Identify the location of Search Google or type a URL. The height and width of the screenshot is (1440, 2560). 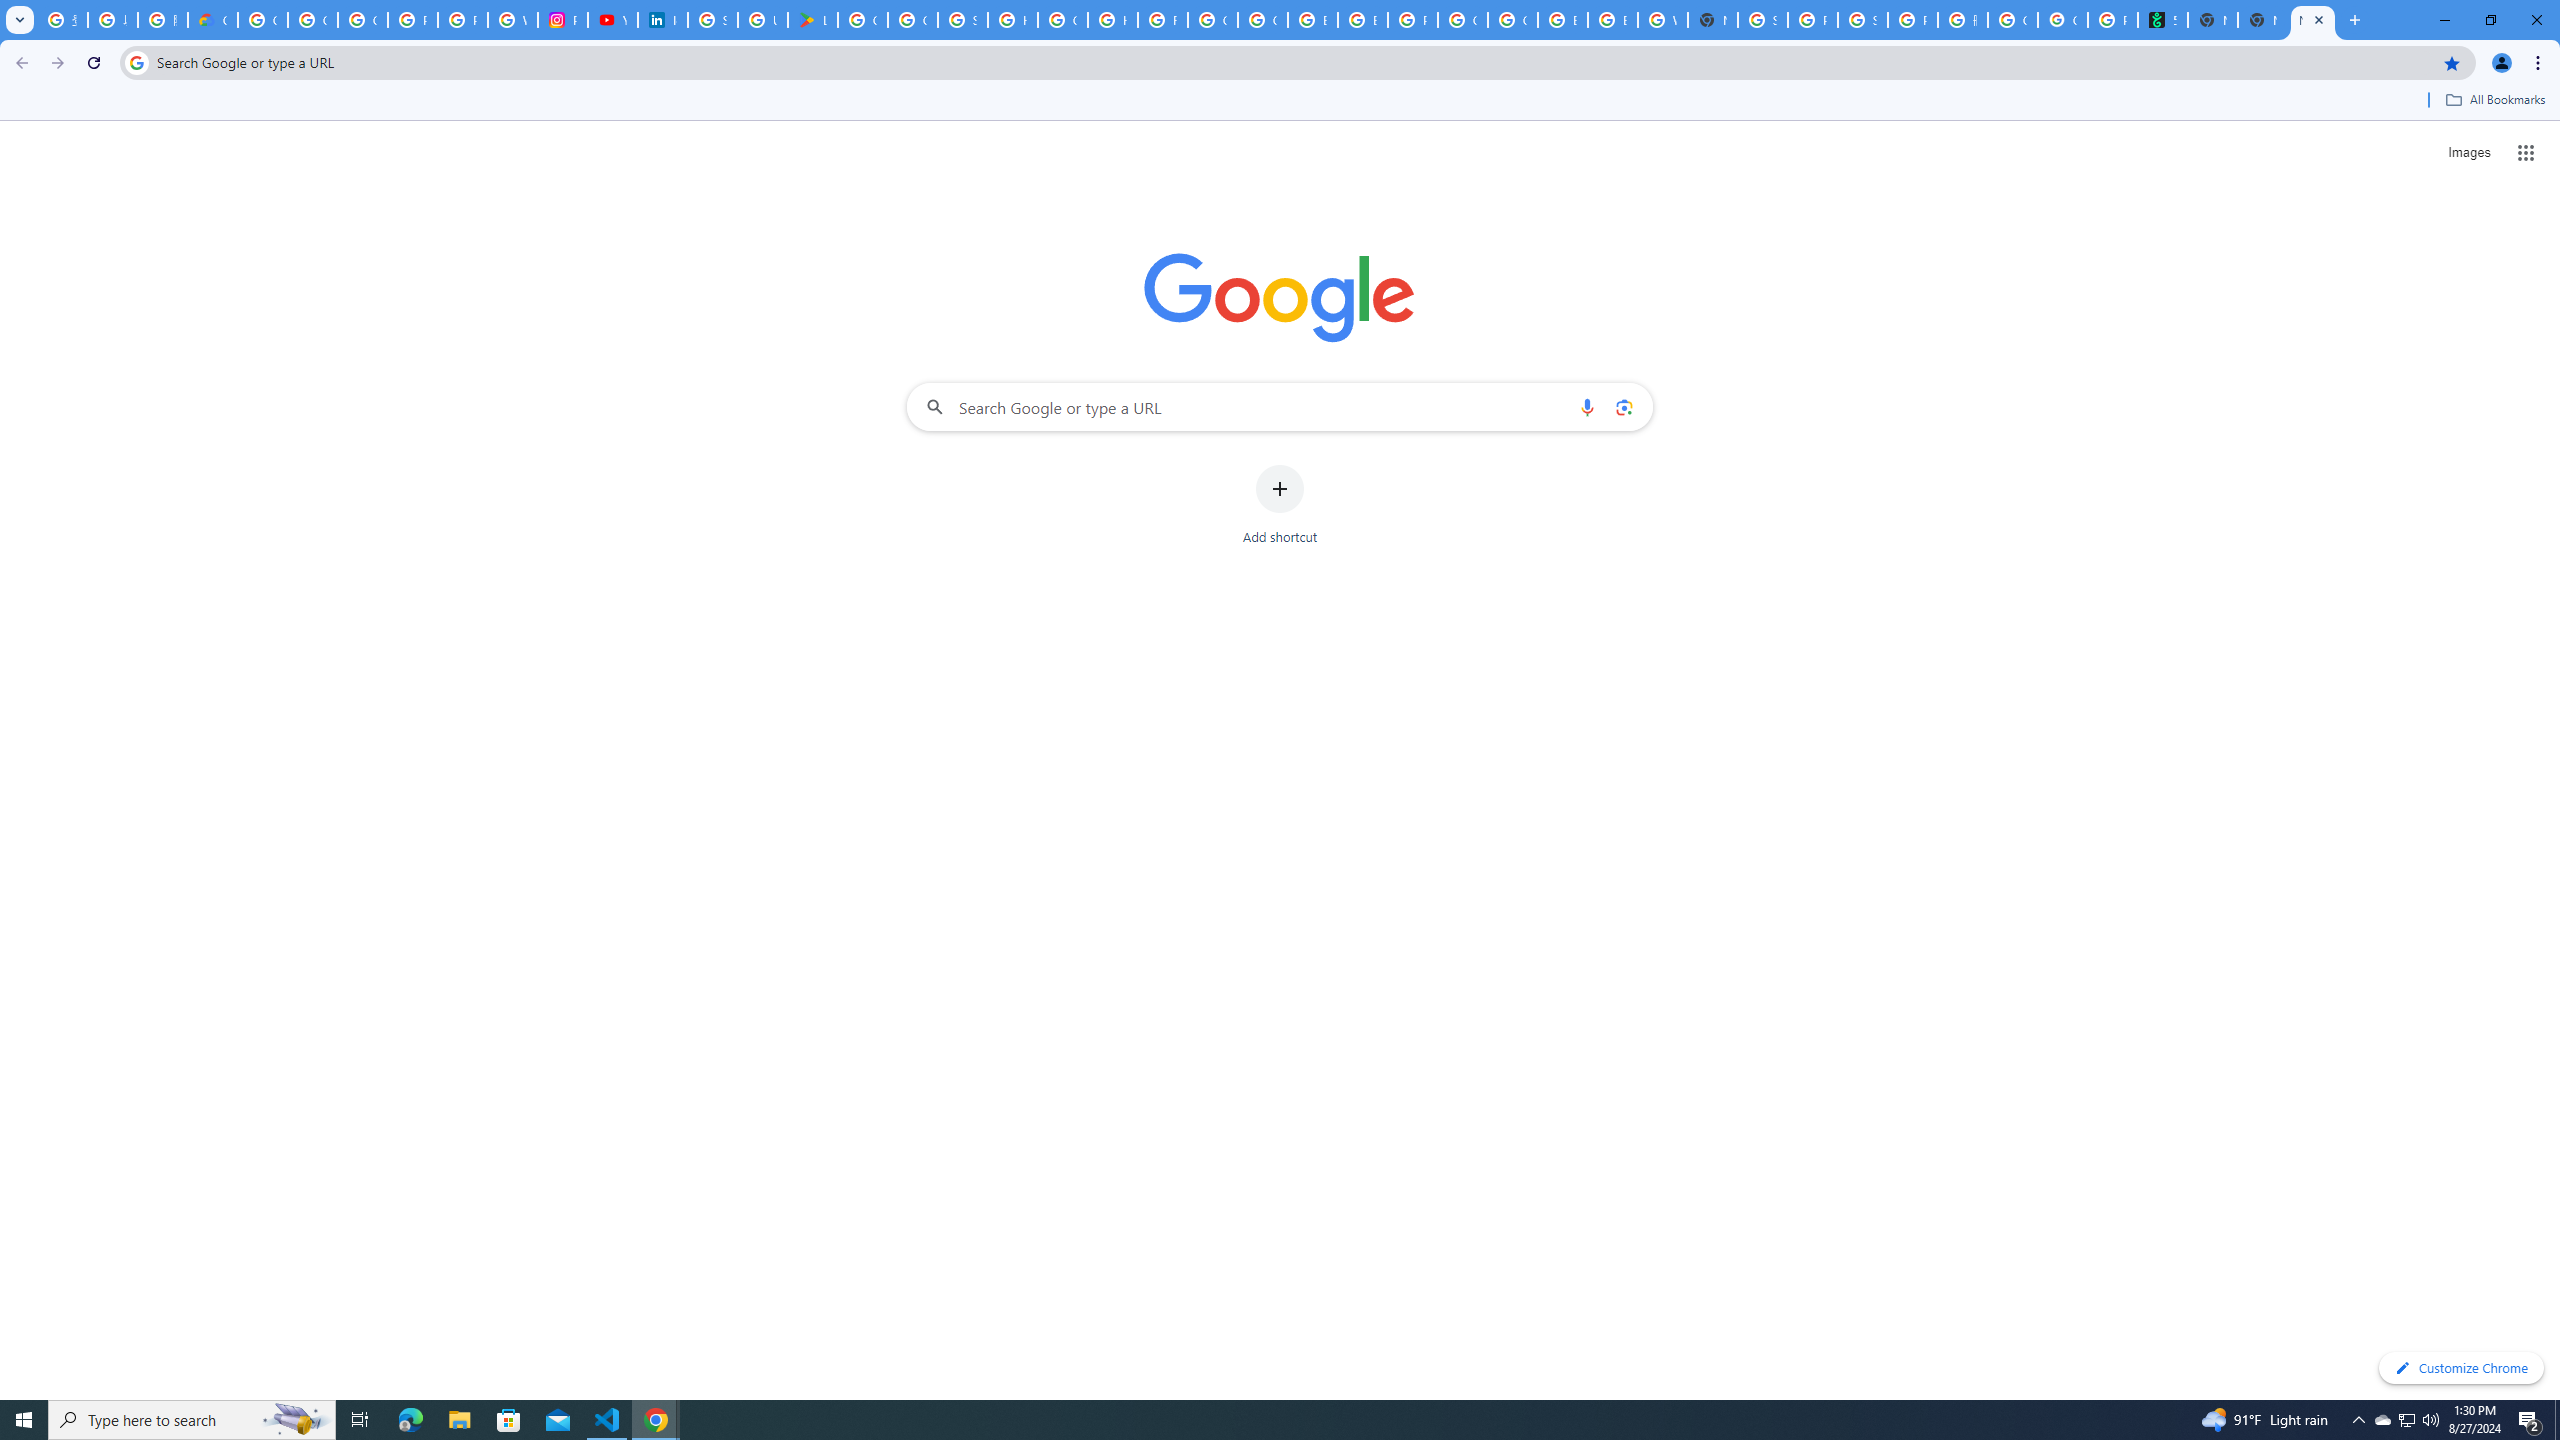
(1280, 406).